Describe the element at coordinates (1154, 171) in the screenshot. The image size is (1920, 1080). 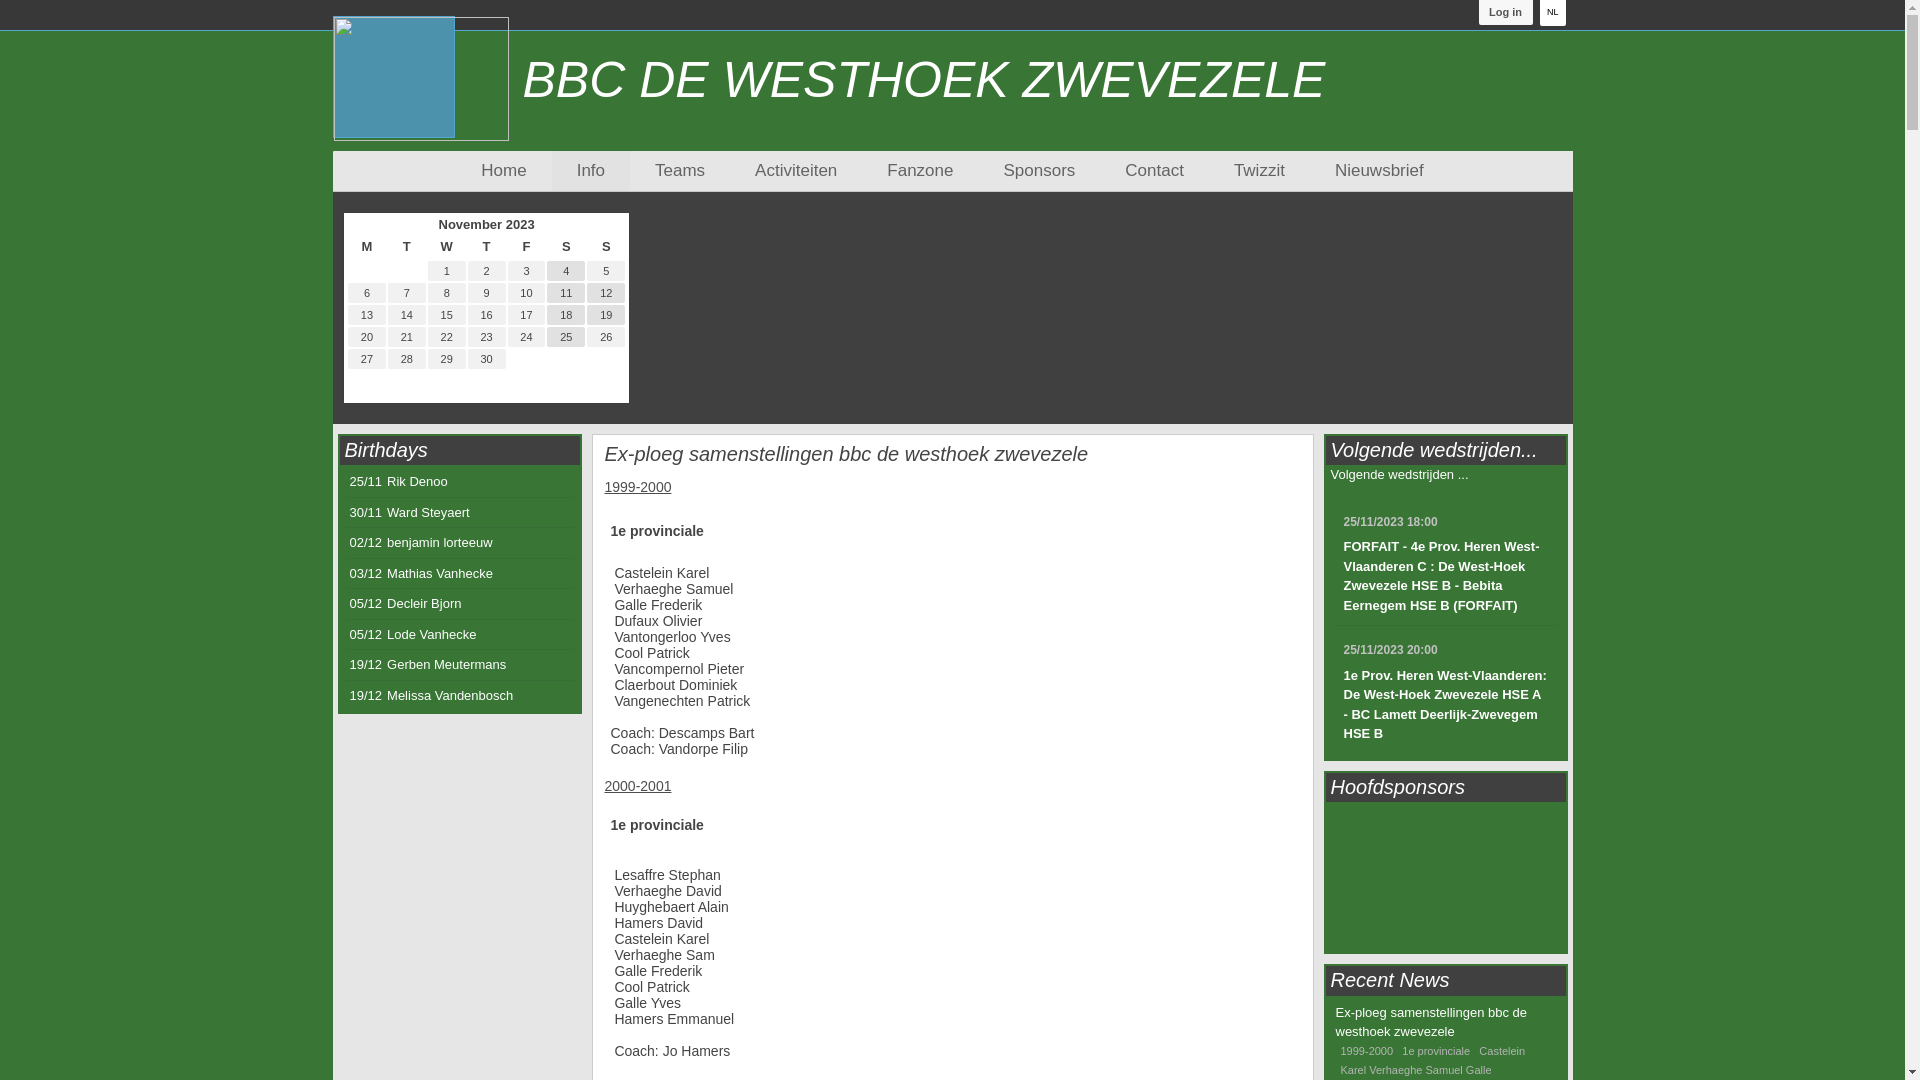
I see `Contact` at that location.